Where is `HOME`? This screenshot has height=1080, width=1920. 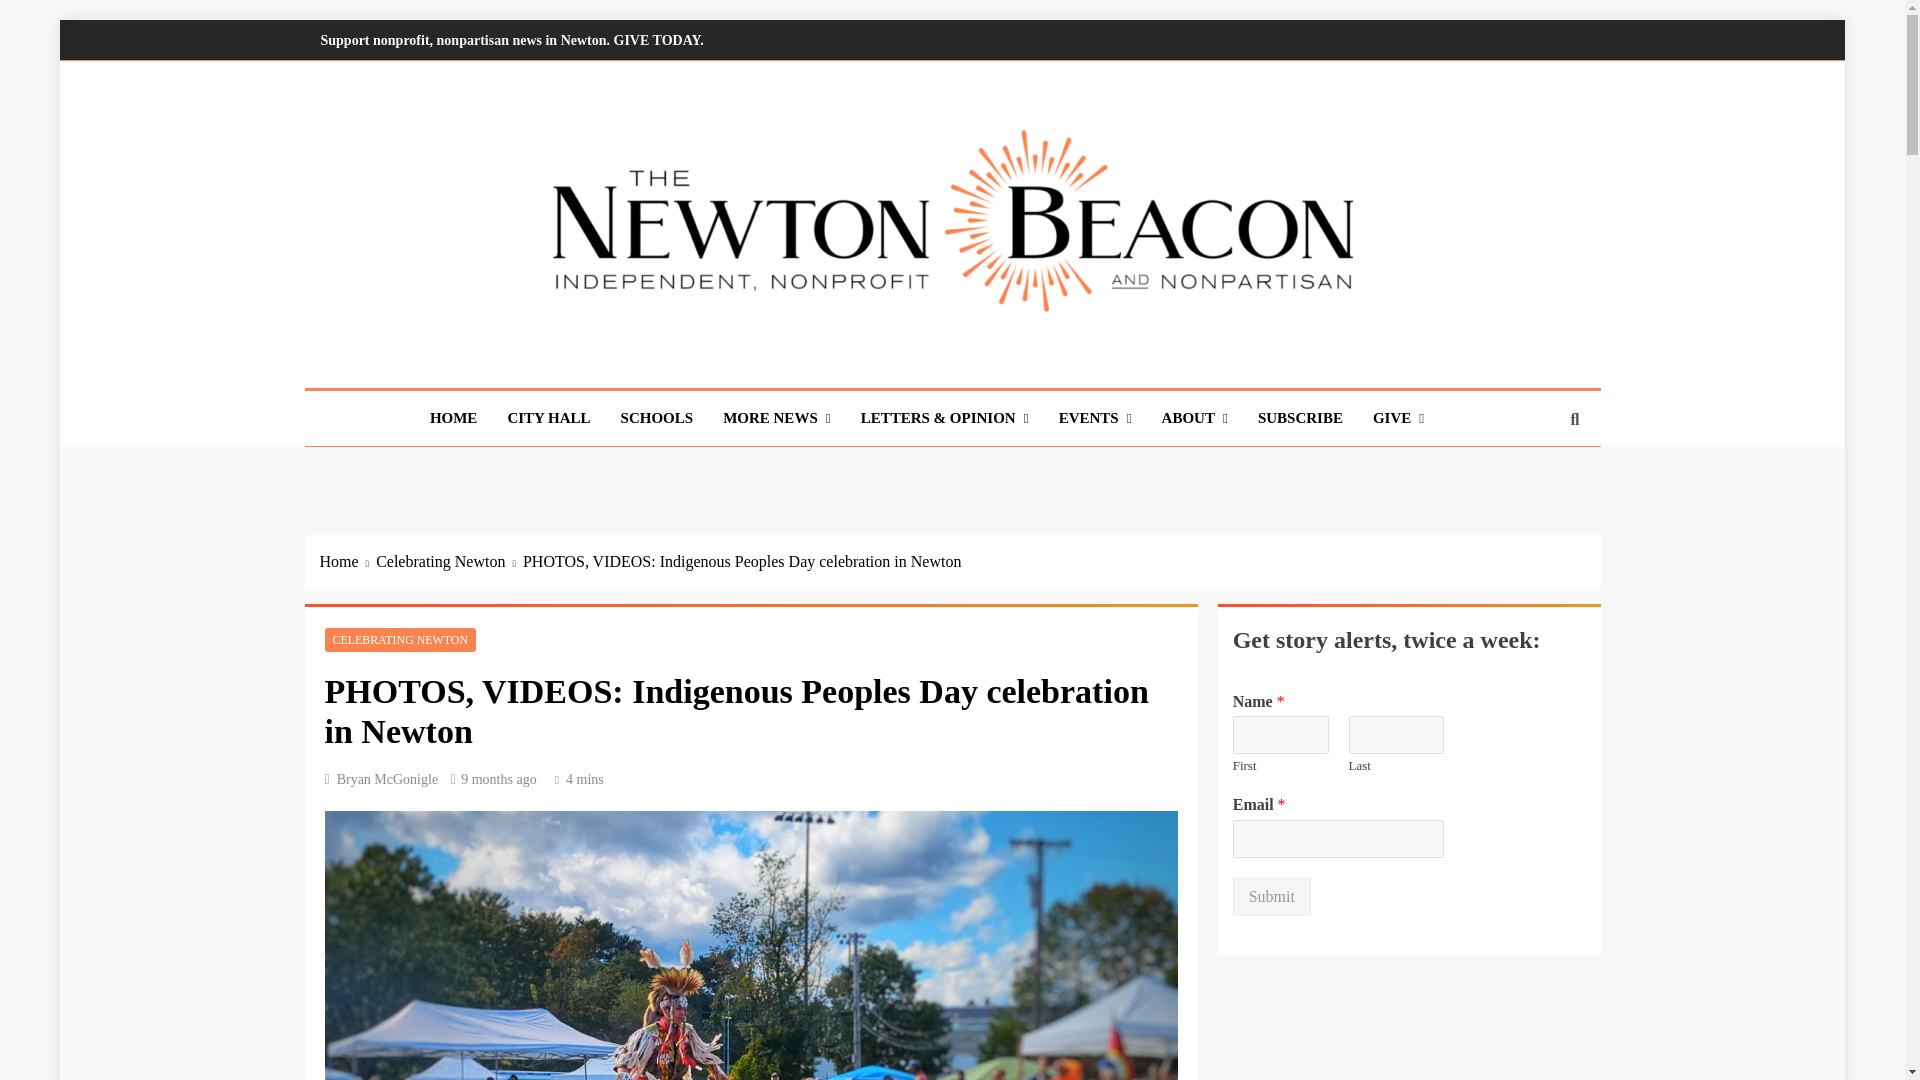
HOME is located at coordinates (454, 417).